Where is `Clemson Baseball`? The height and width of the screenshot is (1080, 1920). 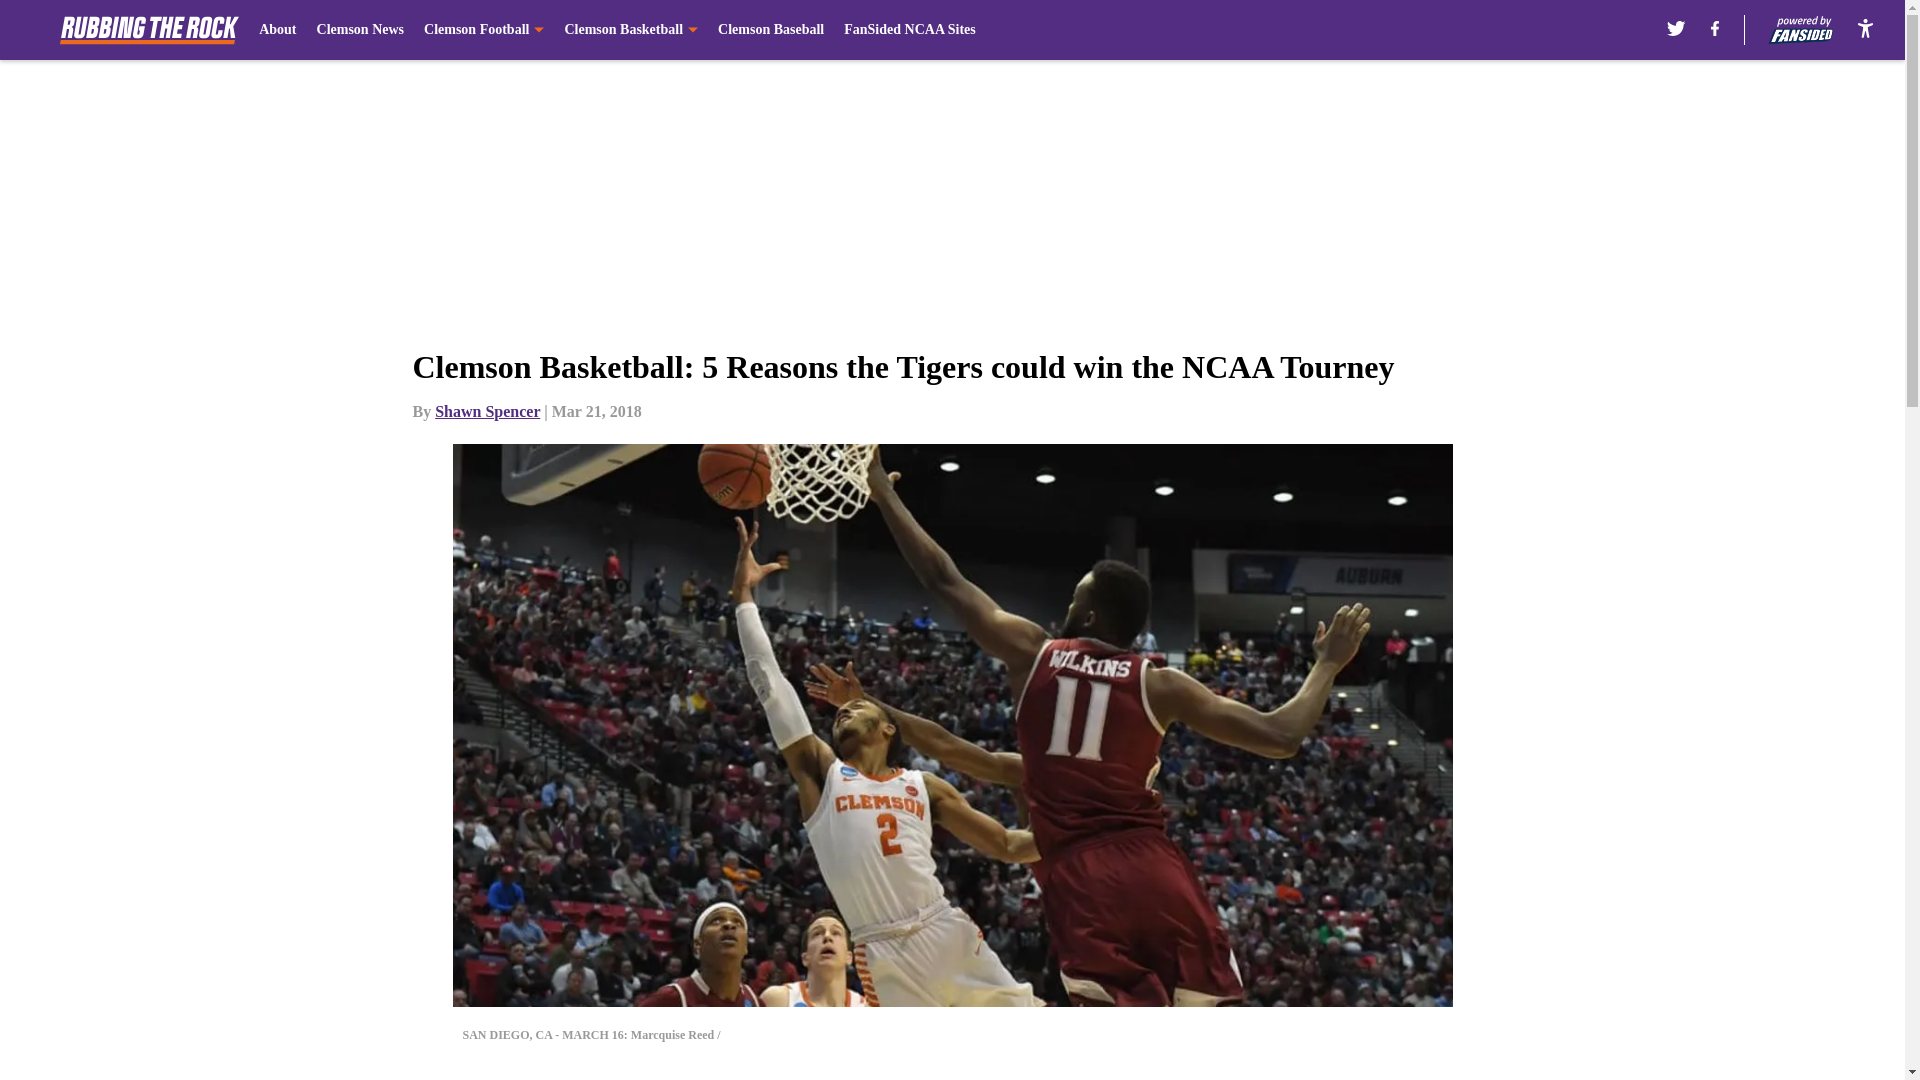
Clemson Baseball is located at coordinates (770, 30).